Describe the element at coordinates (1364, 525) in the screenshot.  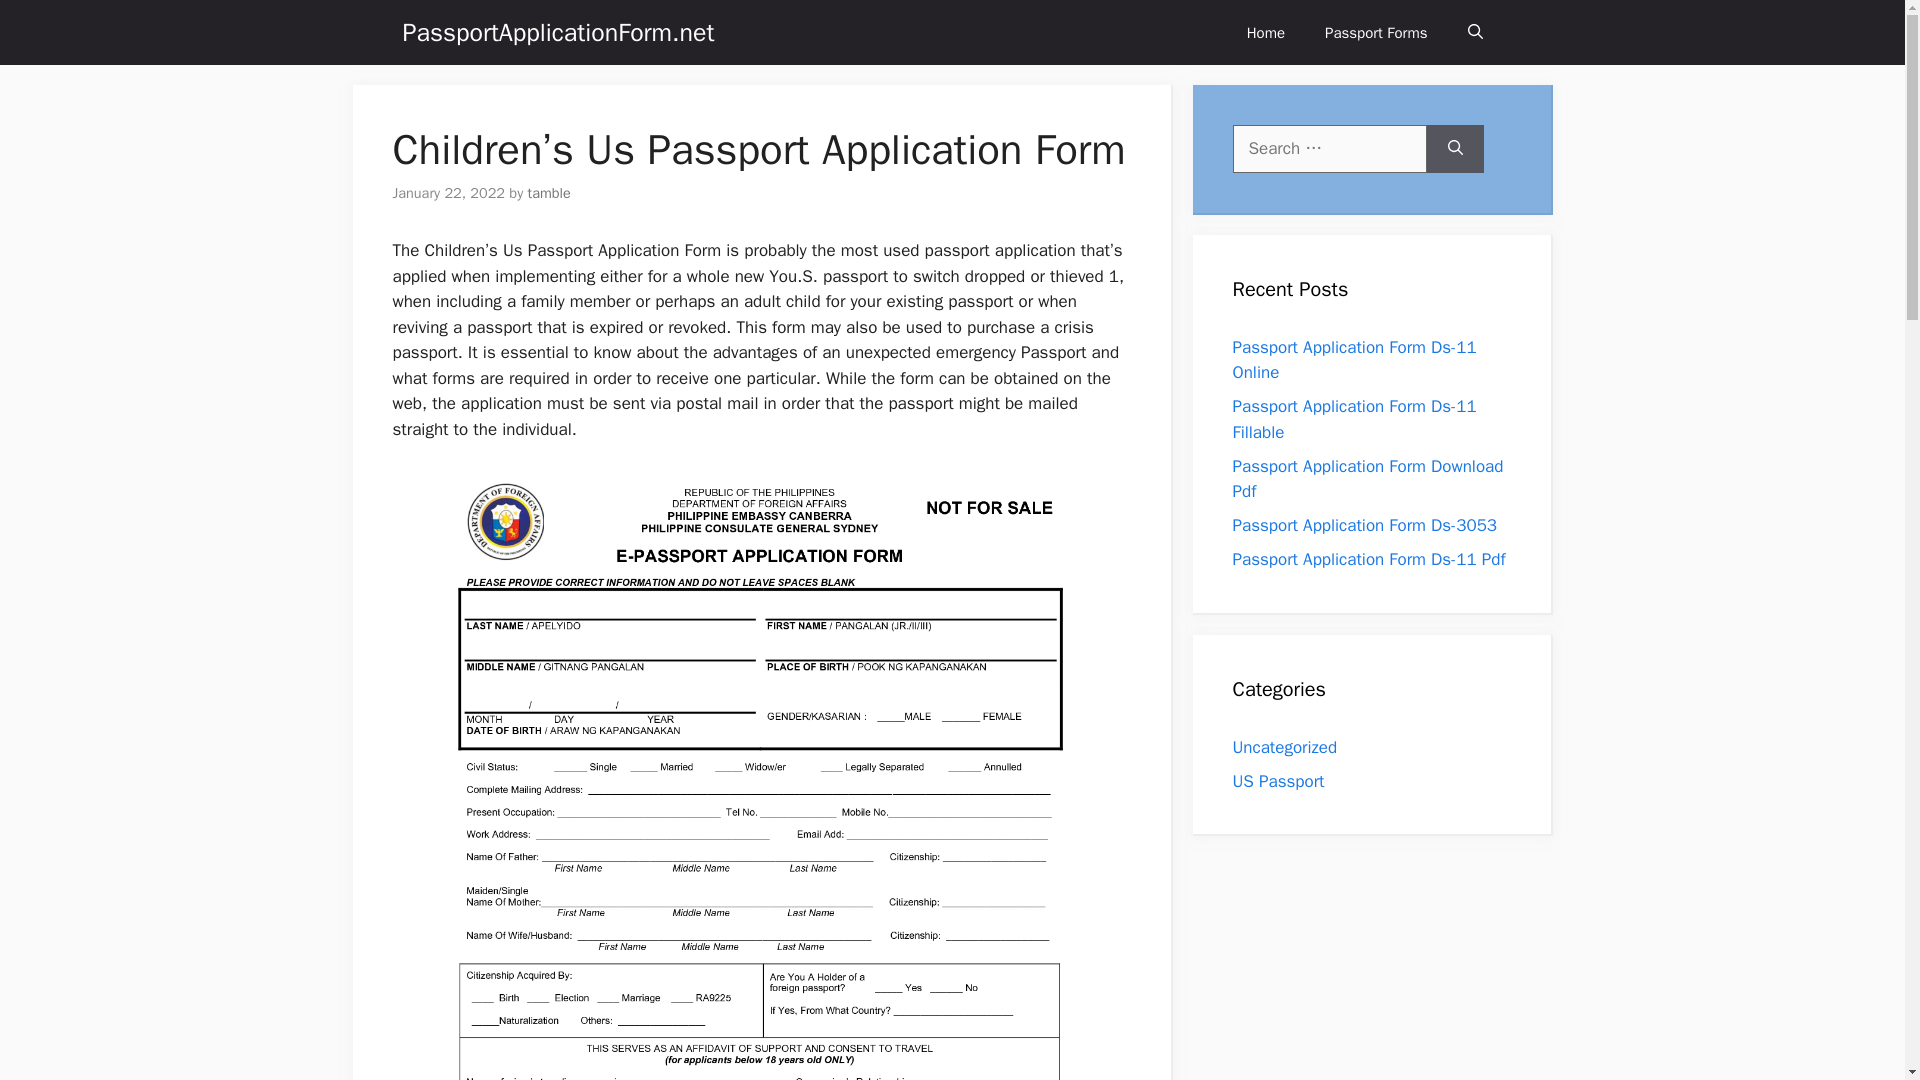
I see `Passport Application Form Ds-3053` at that location.